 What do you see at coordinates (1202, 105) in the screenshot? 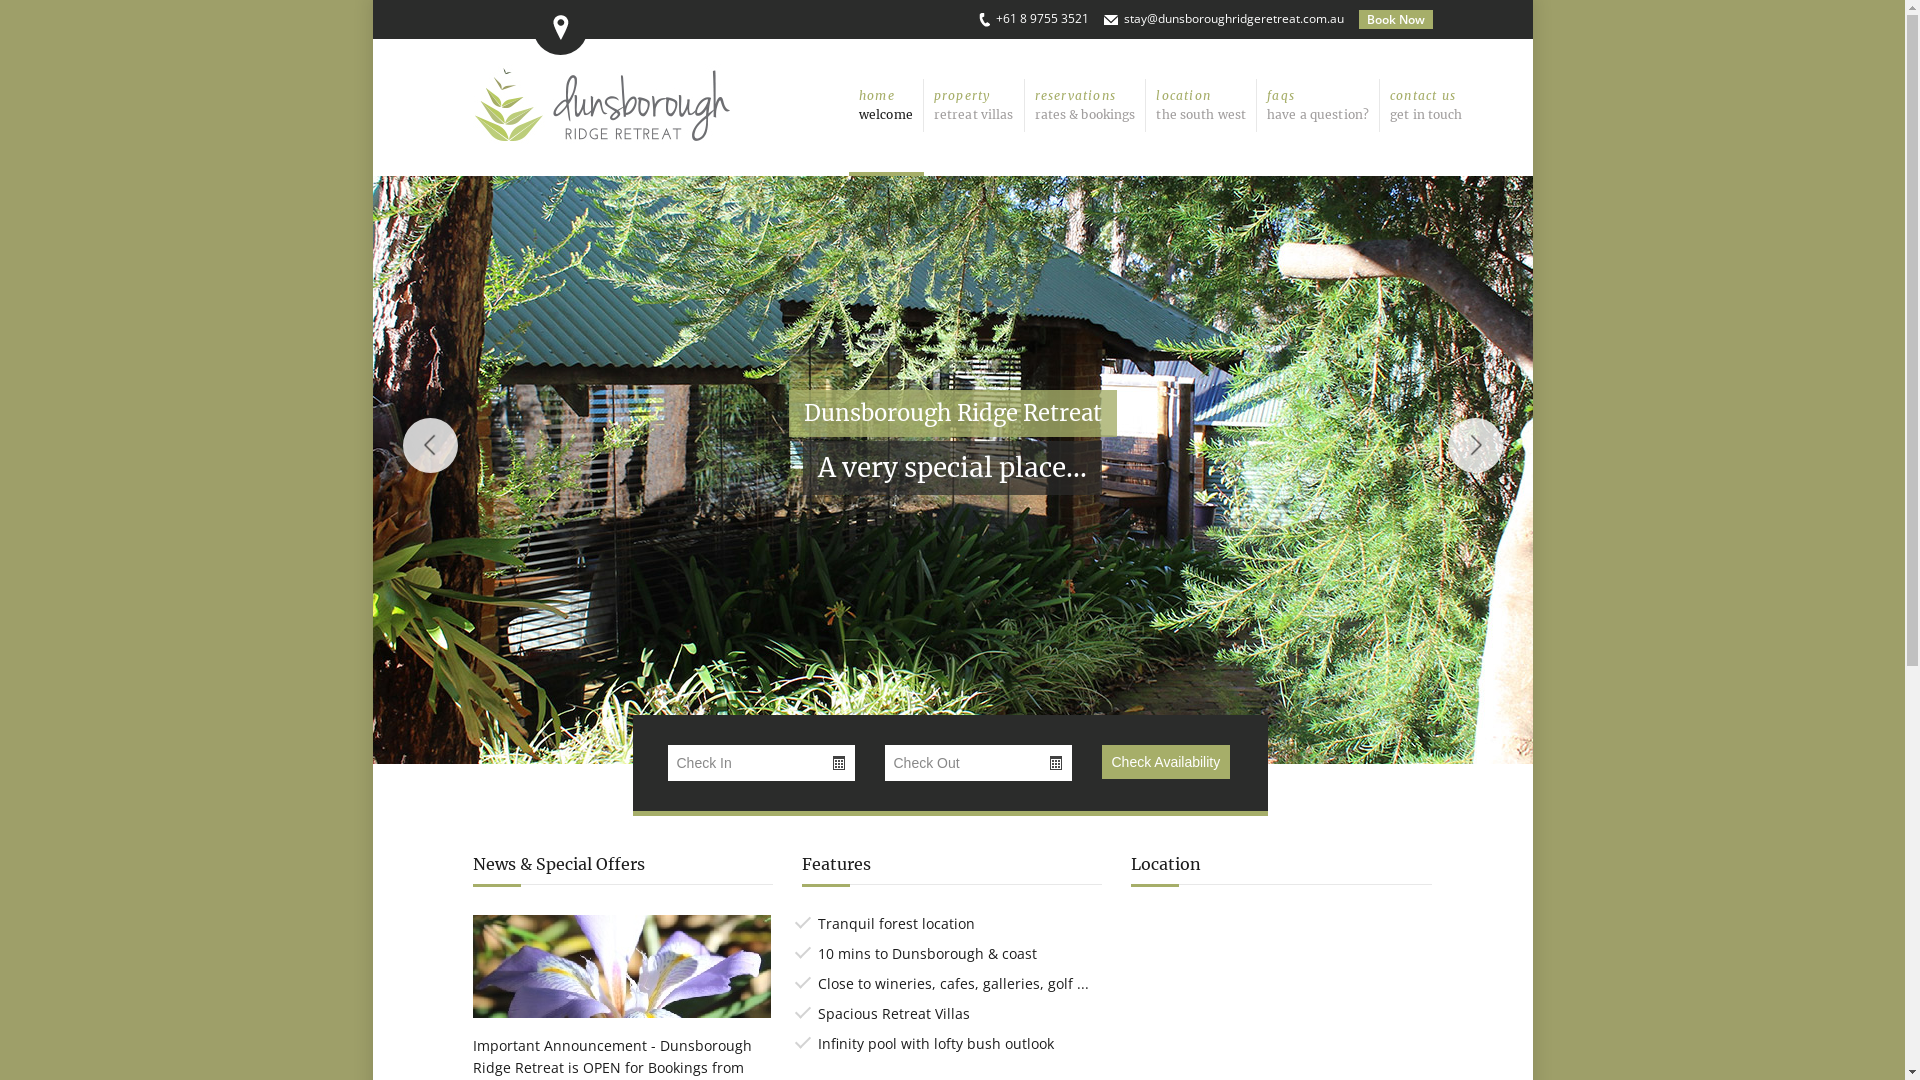
I see `location
the south west` at bounding box center [1202, 105].